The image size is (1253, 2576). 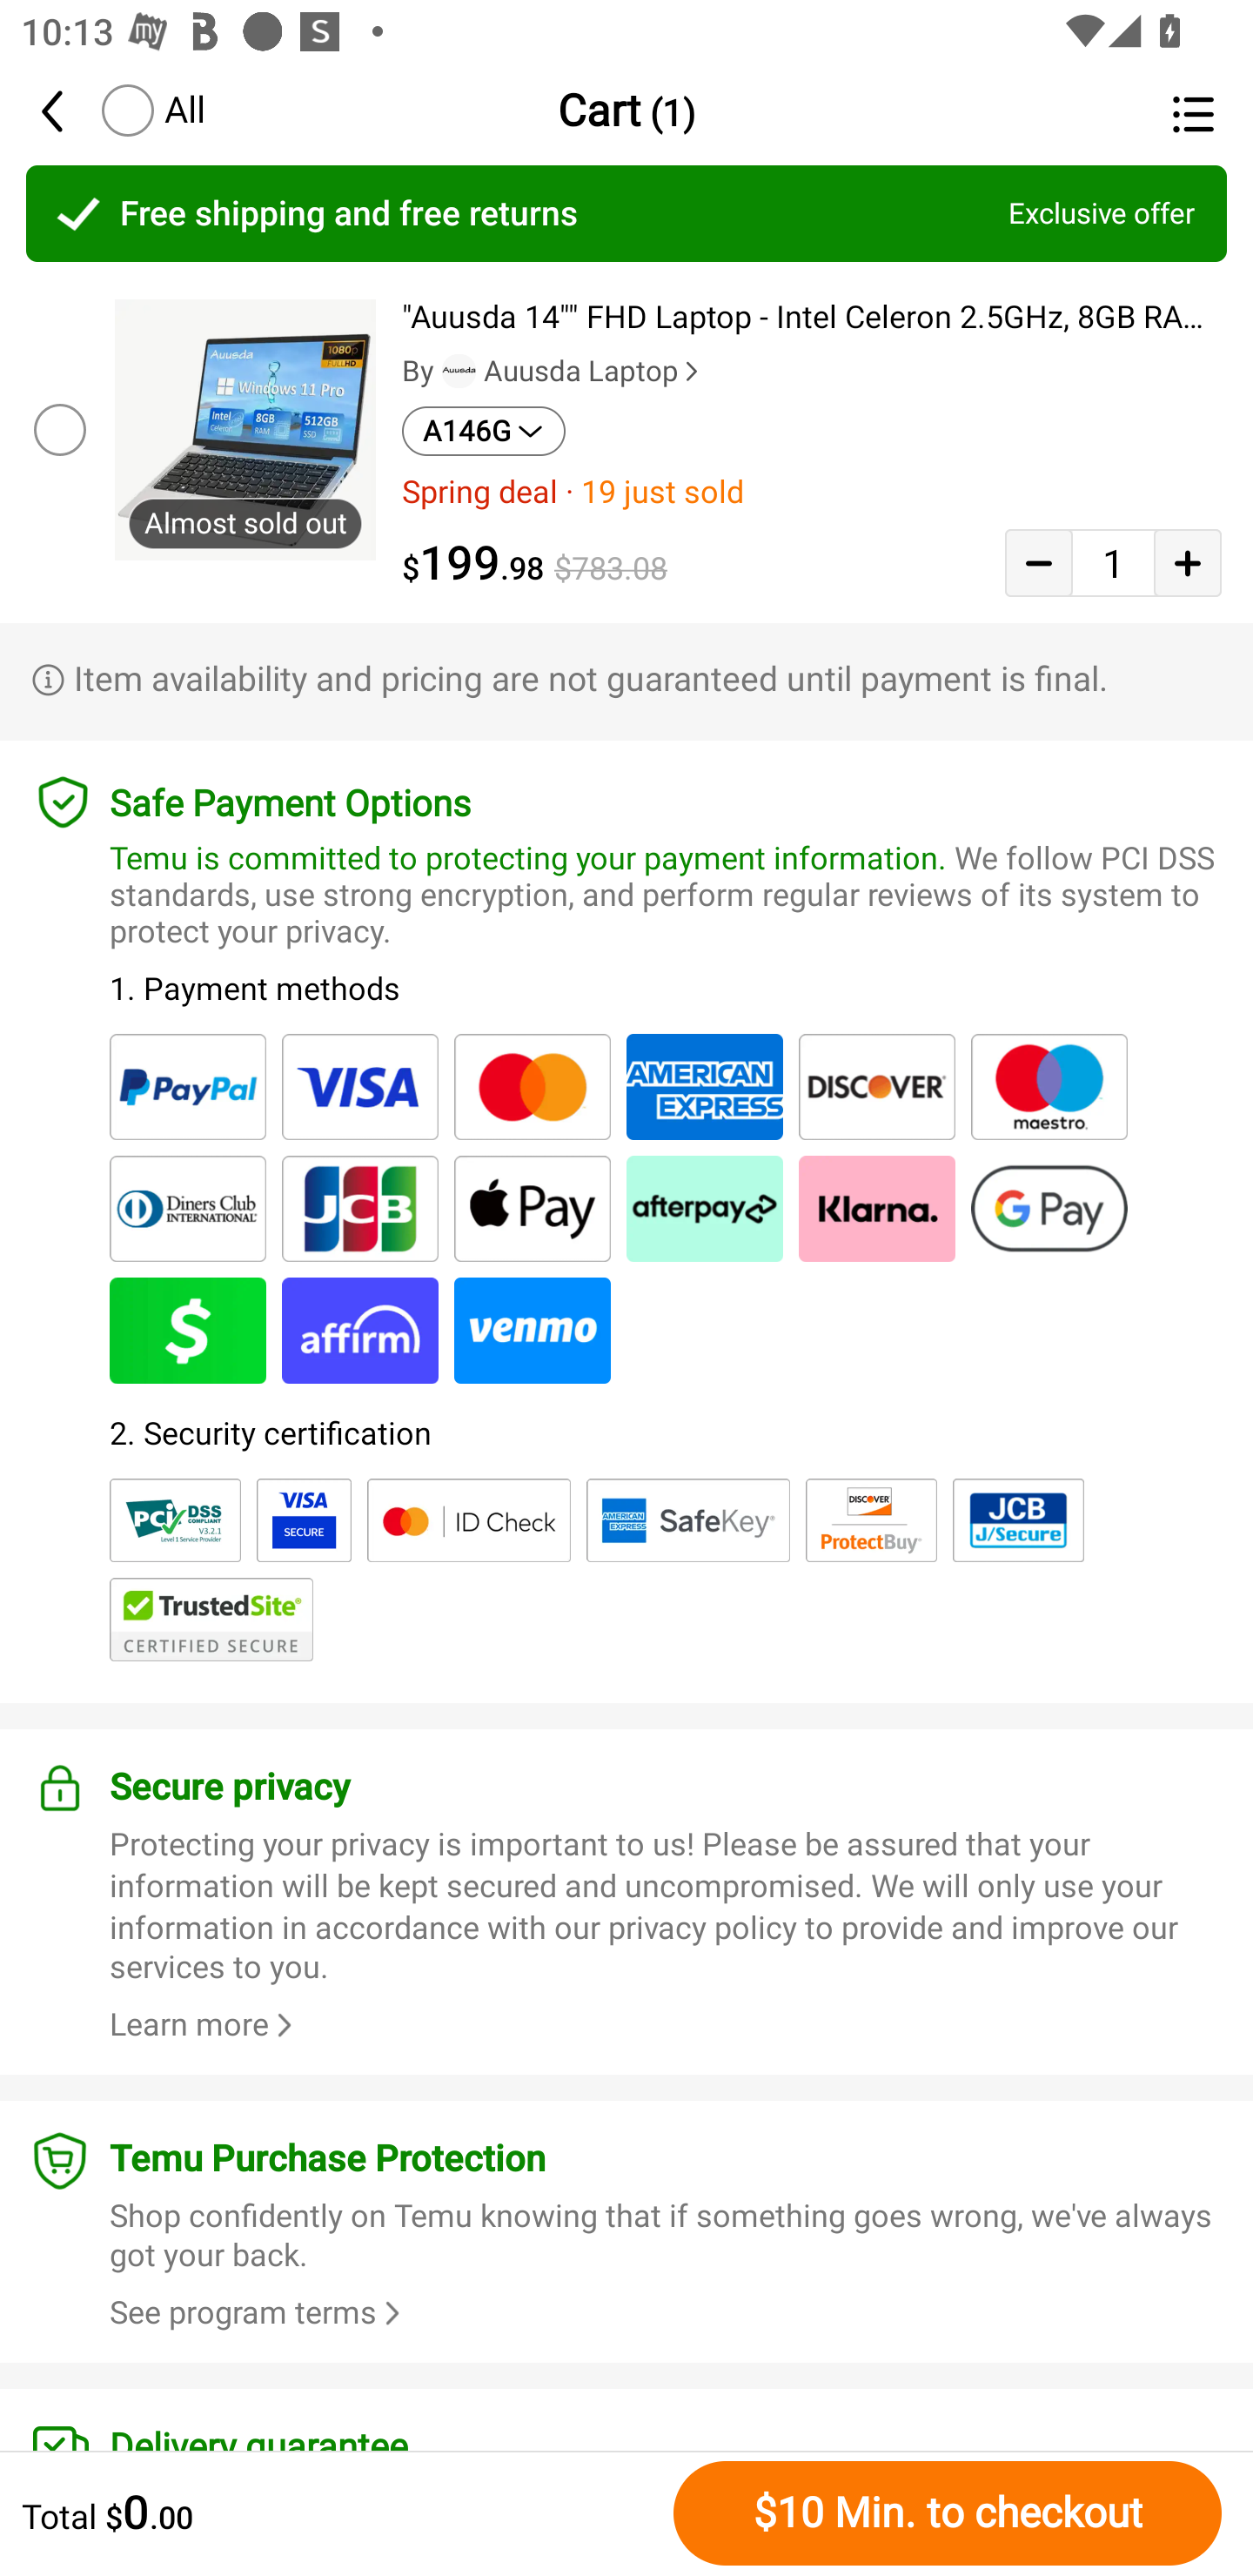 I want to click on See program terms, so click(x=259, y=2313).